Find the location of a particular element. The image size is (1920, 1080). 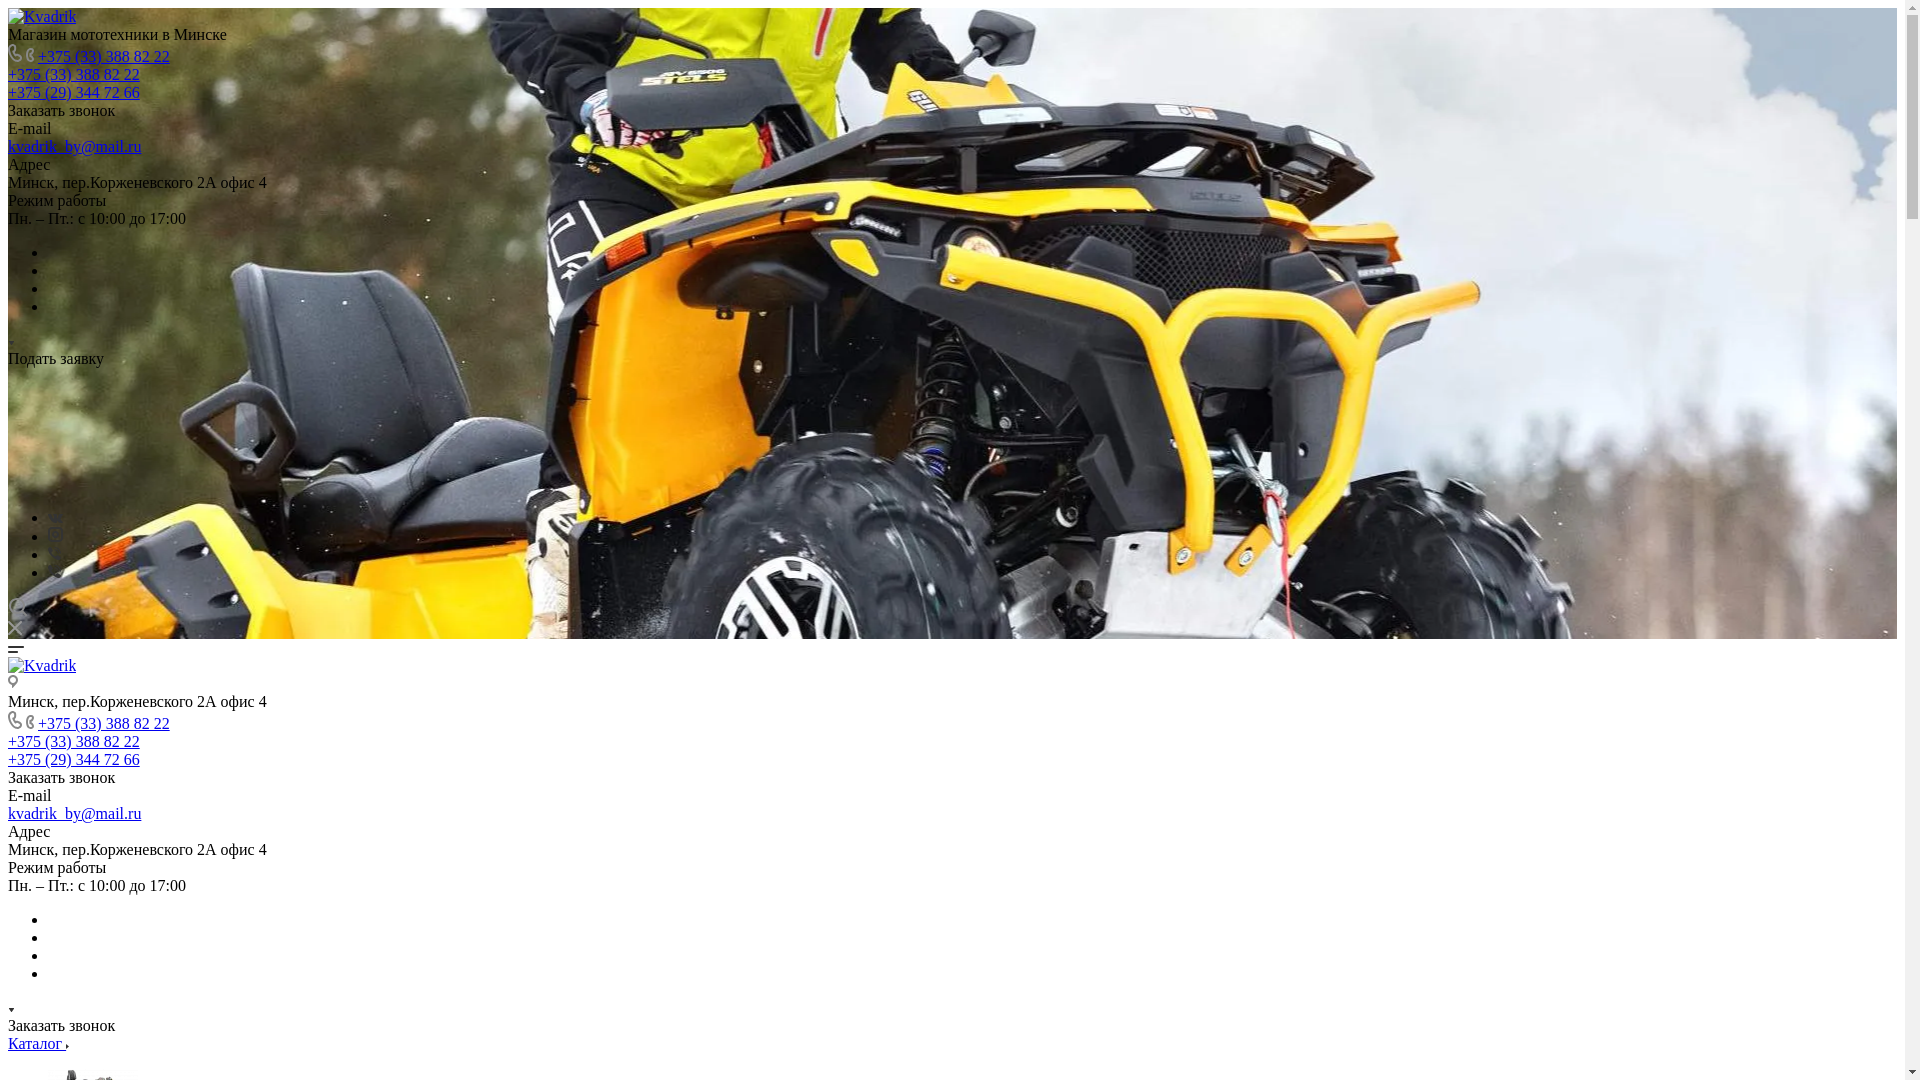

+375 (29) 344 72 66 is located at coordinates (74, 92).